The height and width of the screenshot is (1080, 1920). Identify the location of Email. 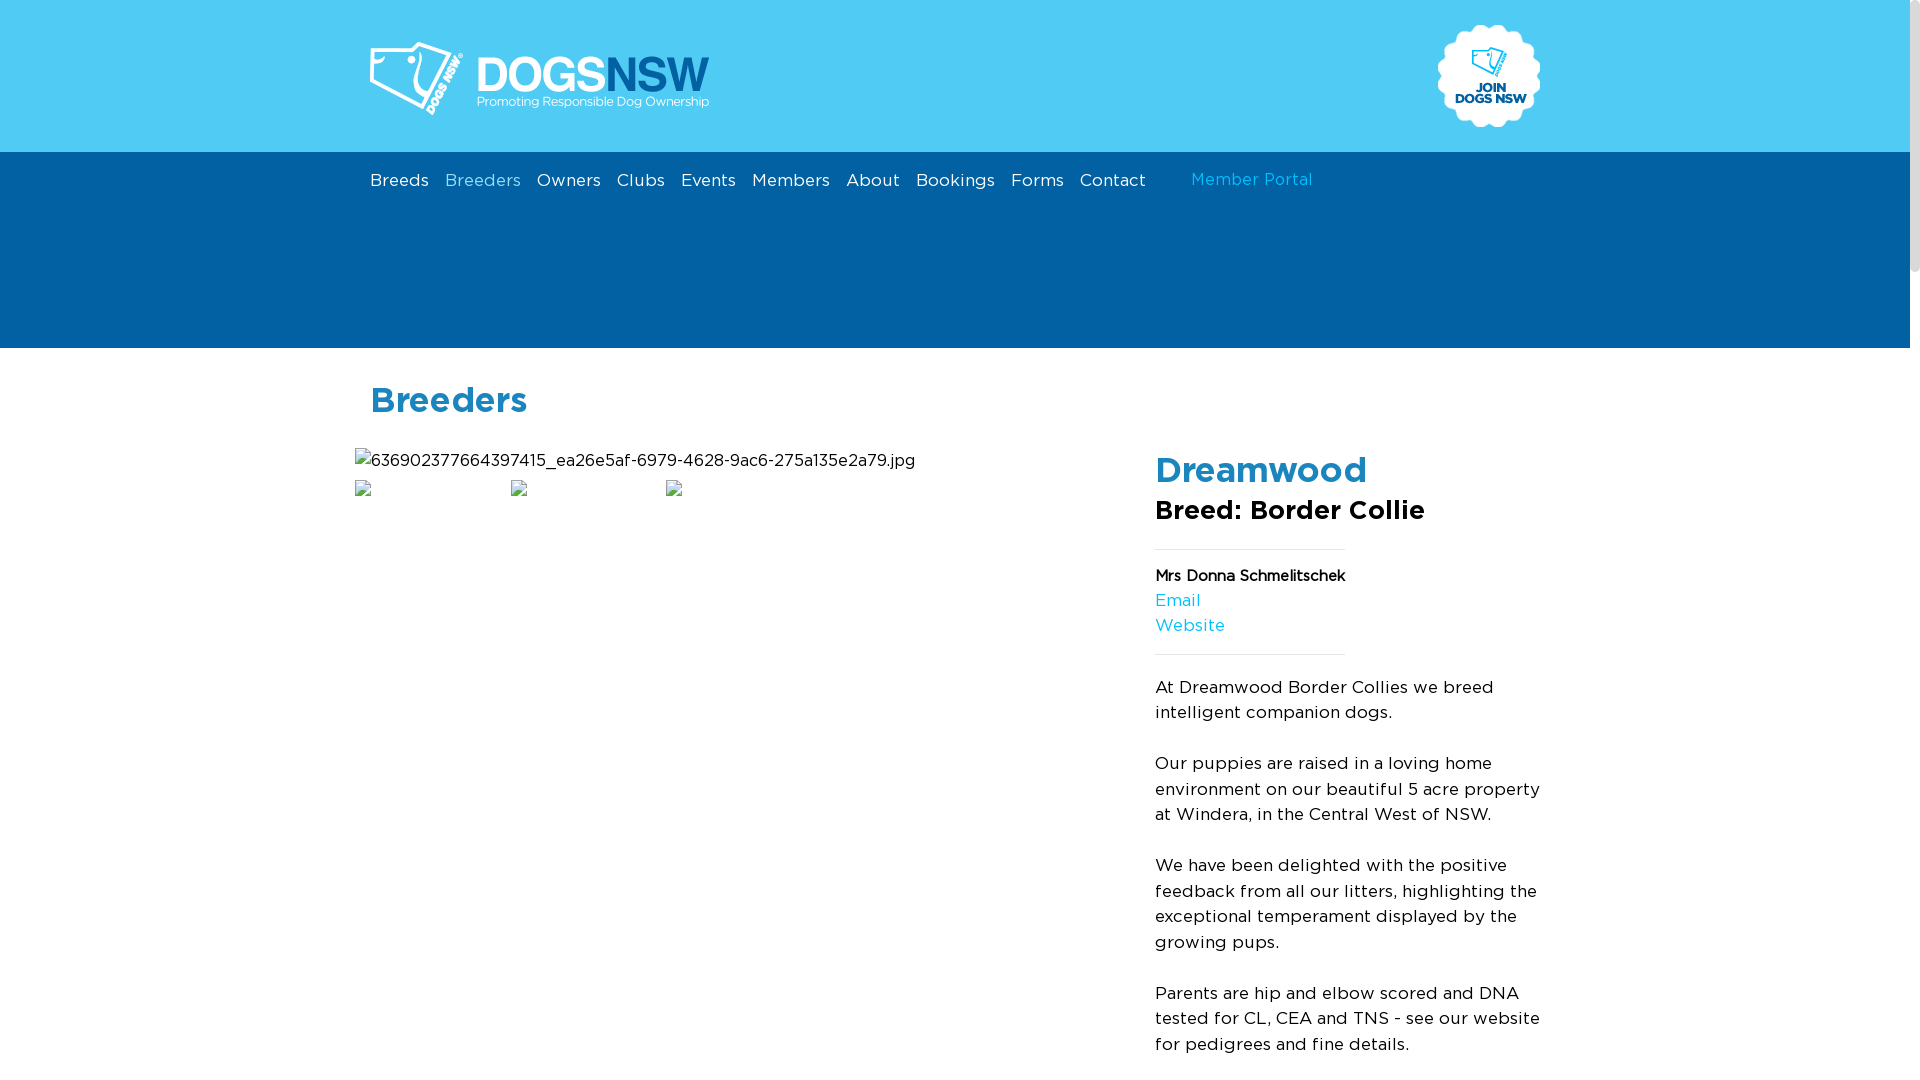
(1178, 599).